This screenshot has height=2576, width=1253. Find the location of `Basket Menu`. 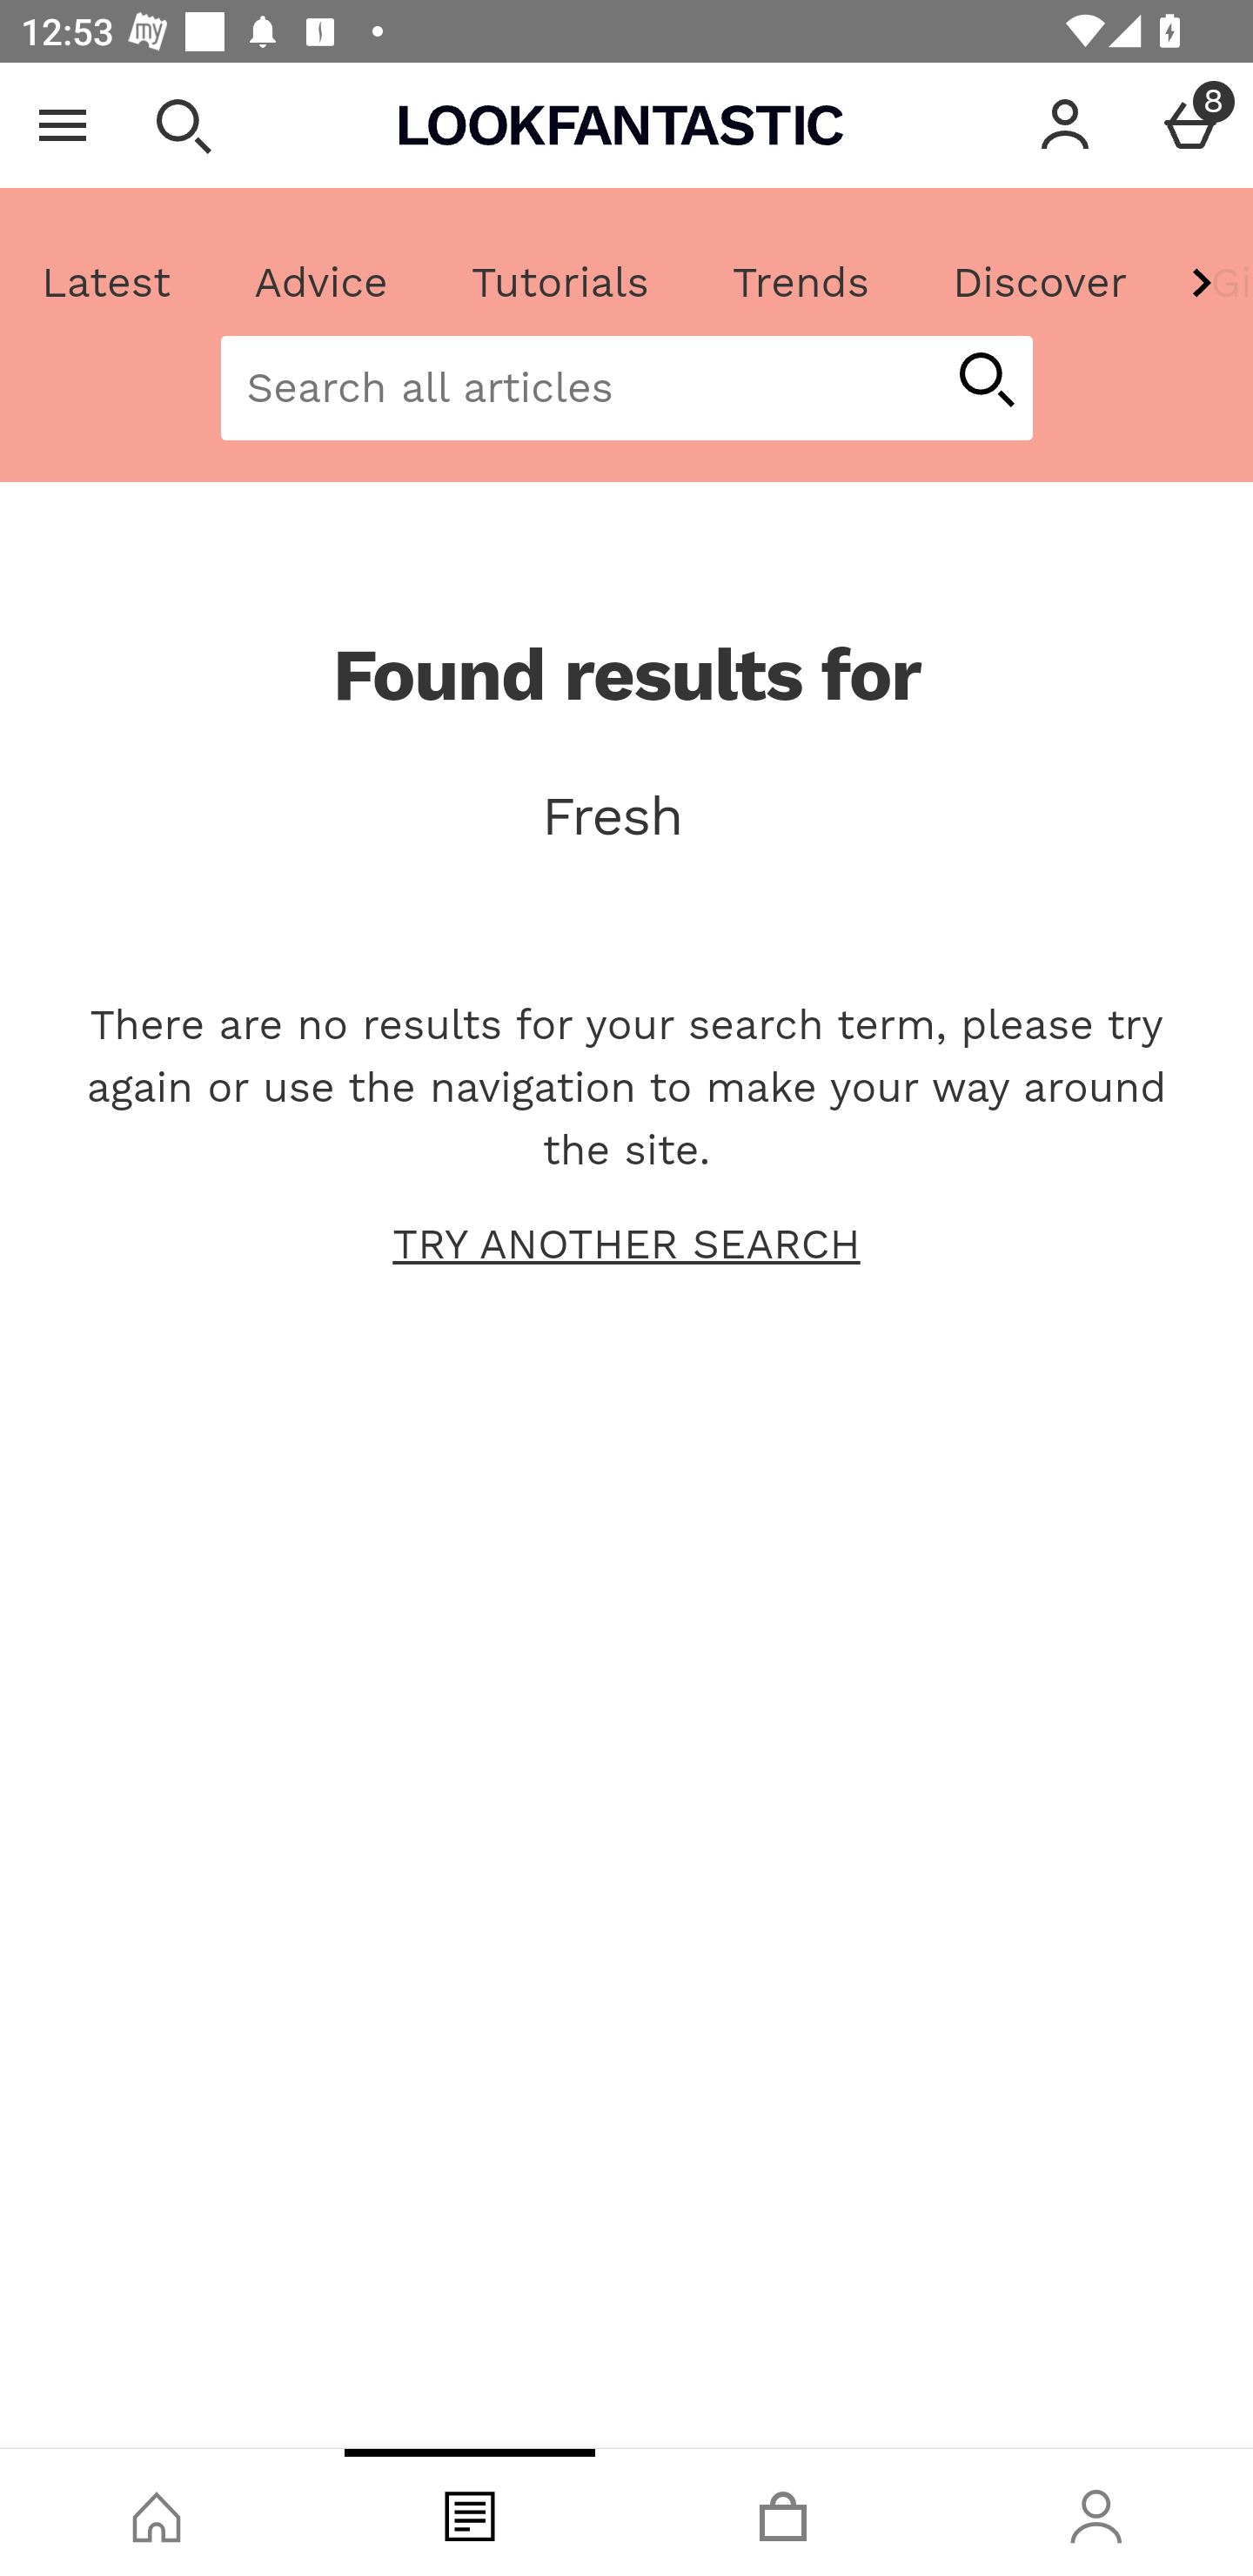

Basket Menu is located at coordinates (1190, 125).